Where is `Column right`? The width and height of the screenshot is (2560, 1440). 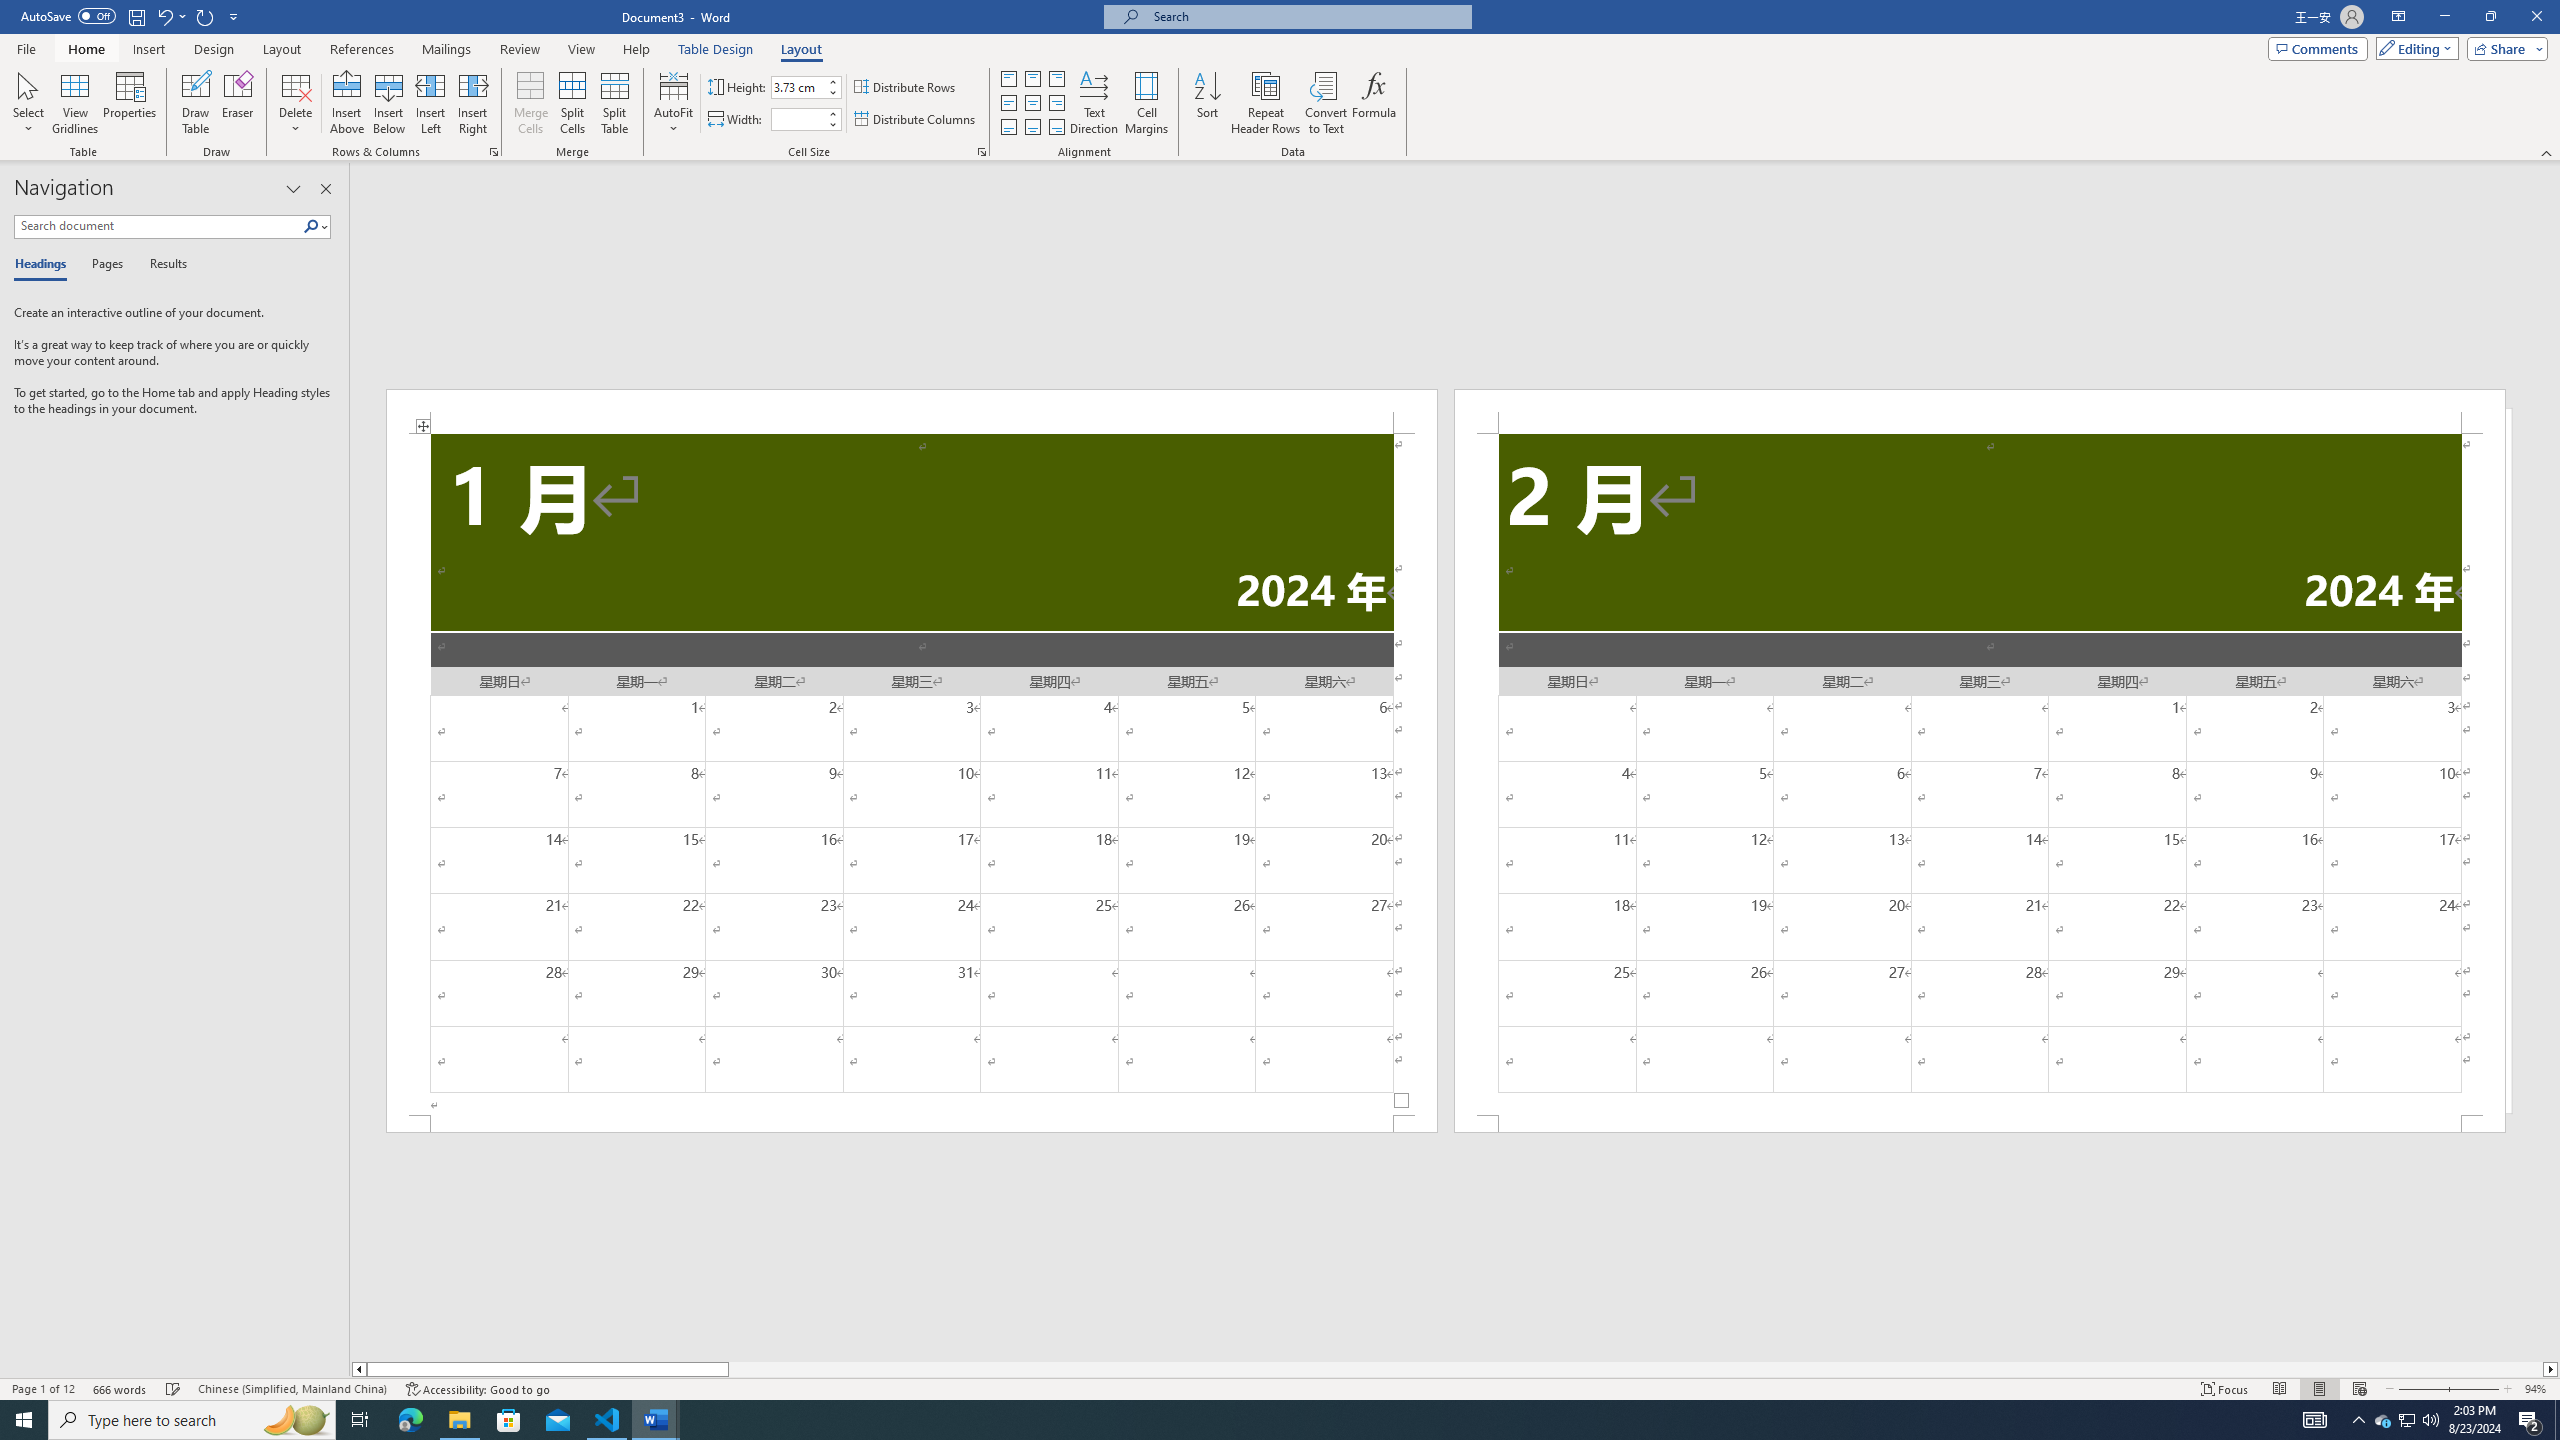 Column right is located at coordinates (2551, 1369).